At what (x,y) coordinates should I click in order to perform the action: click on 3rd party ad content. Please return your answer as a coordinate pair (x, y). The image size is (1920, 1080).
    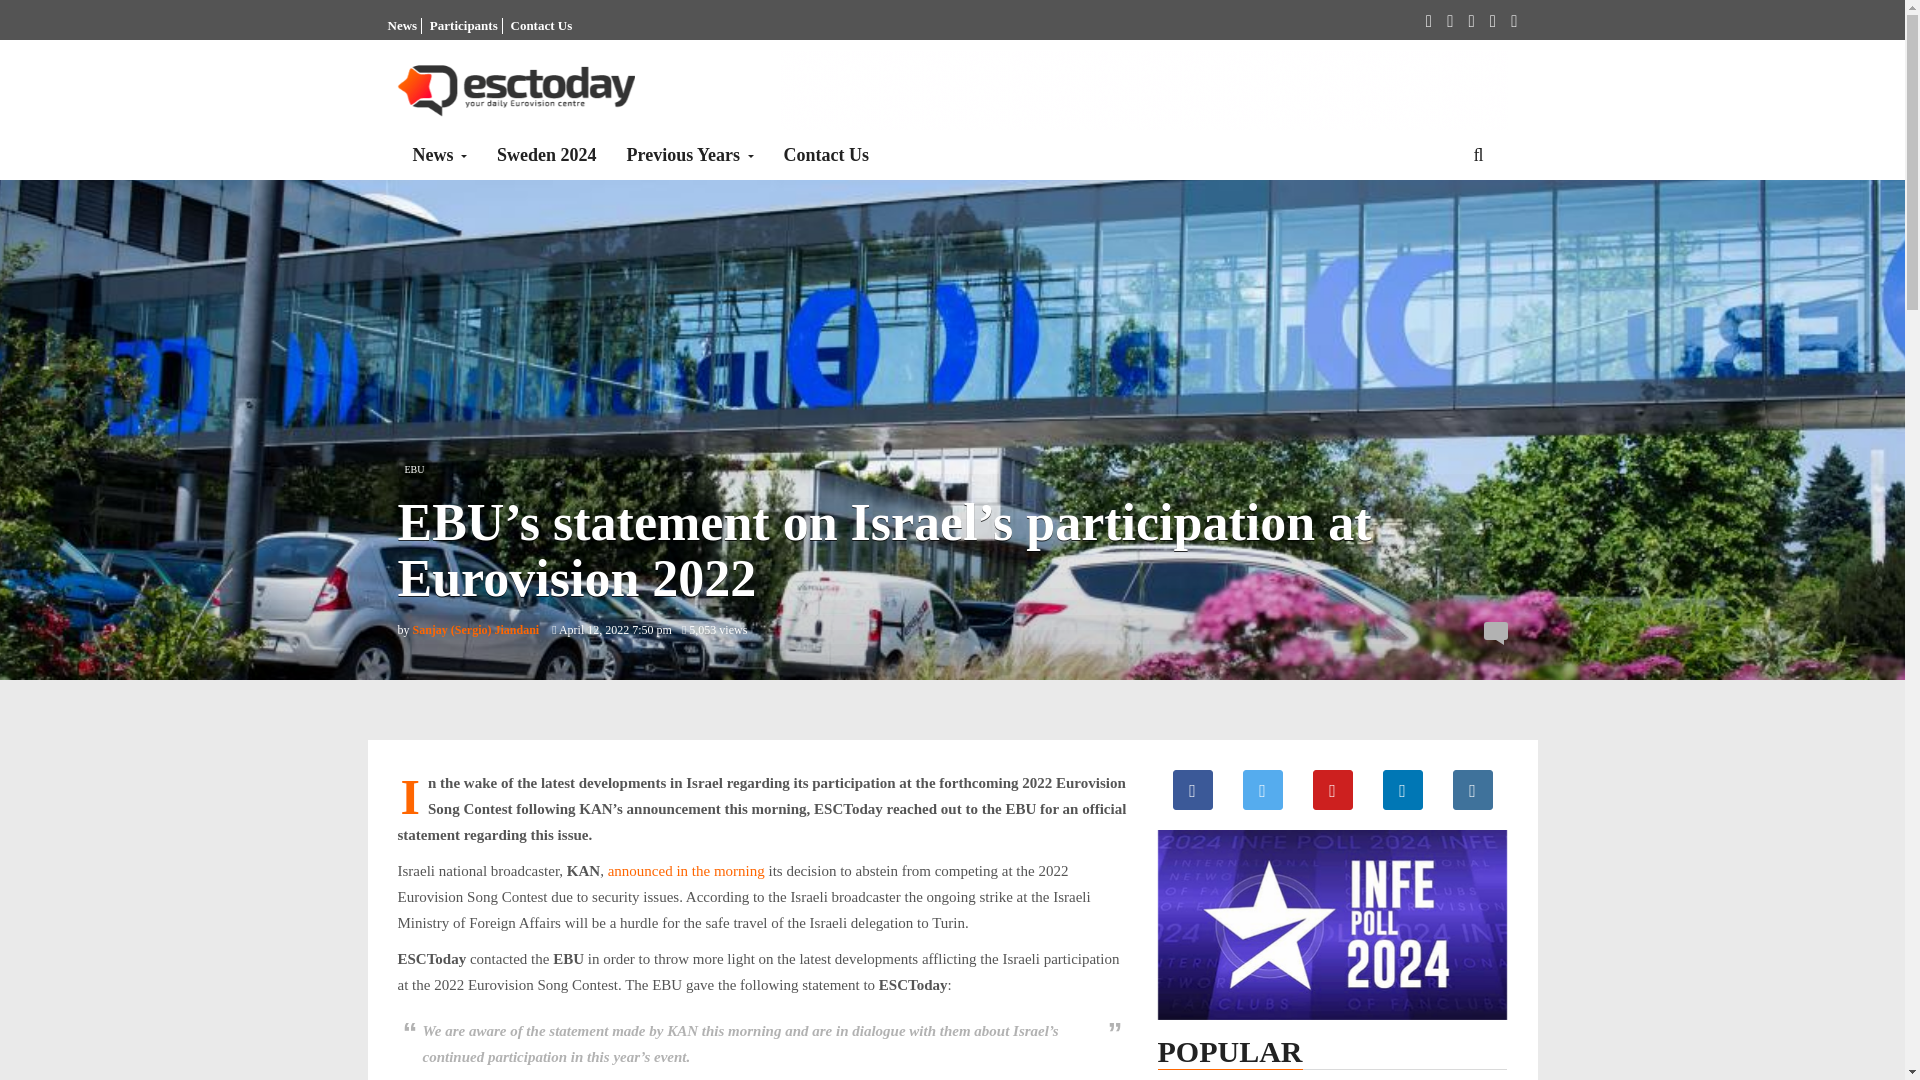
    Looking at the image, I should click on (1143, 94).